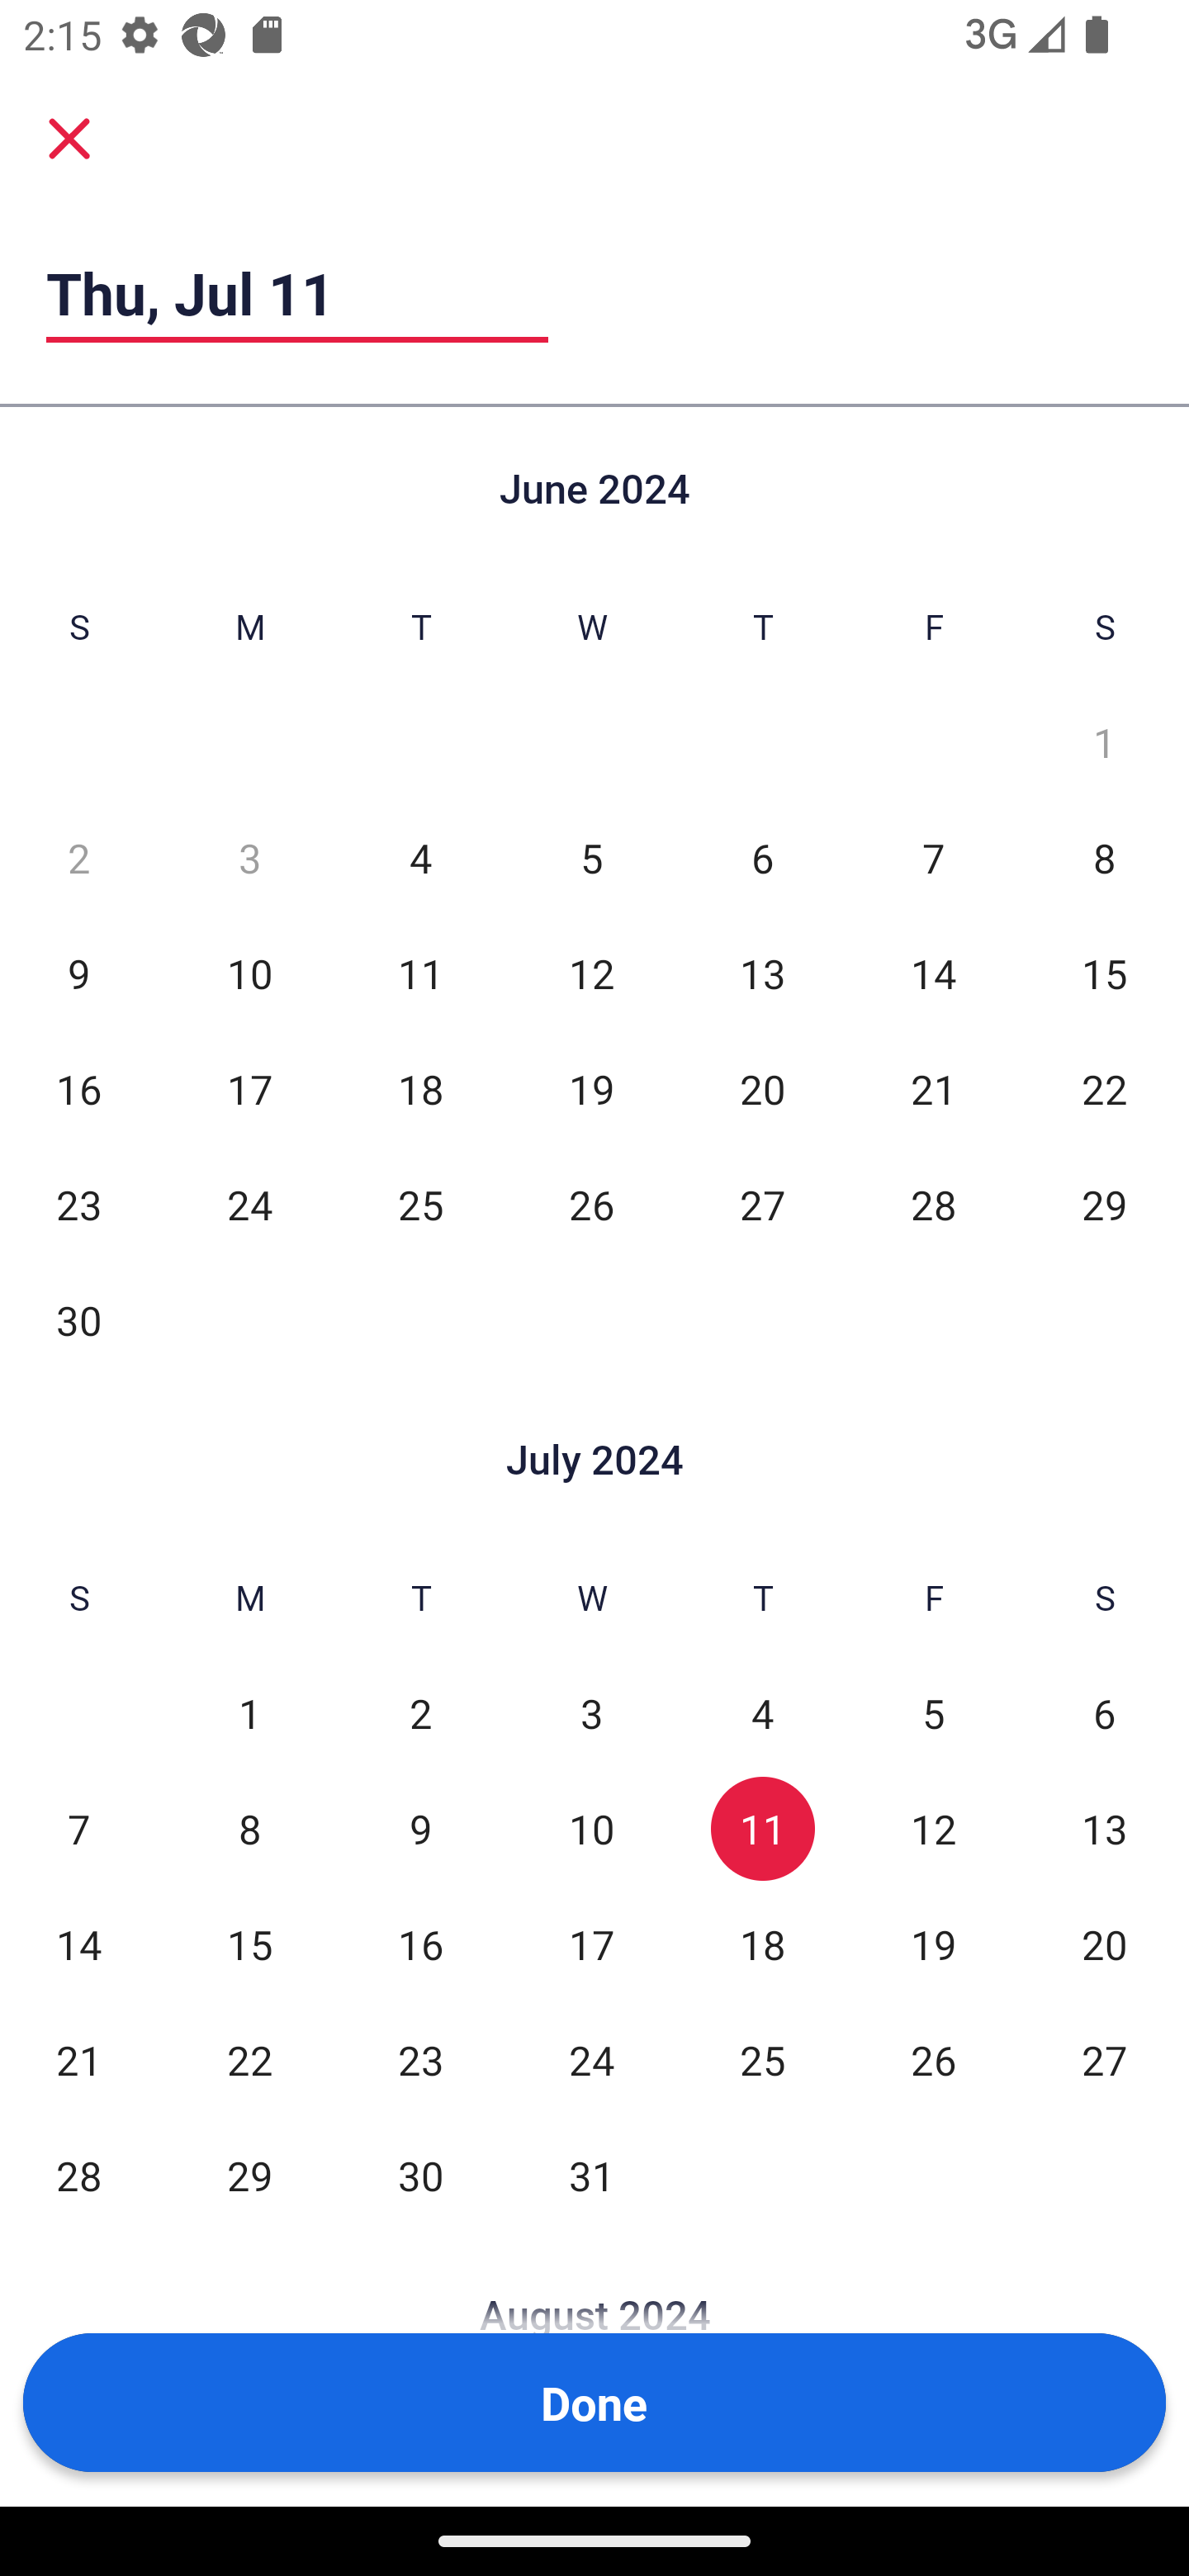 The height and width of the screenshot is (2576, 1189). What do you see at coordinates (78, 1319) in the screenshot?
I see `30 Sun, Jun 30, Not Selected` at bounding box center [78, 1319].